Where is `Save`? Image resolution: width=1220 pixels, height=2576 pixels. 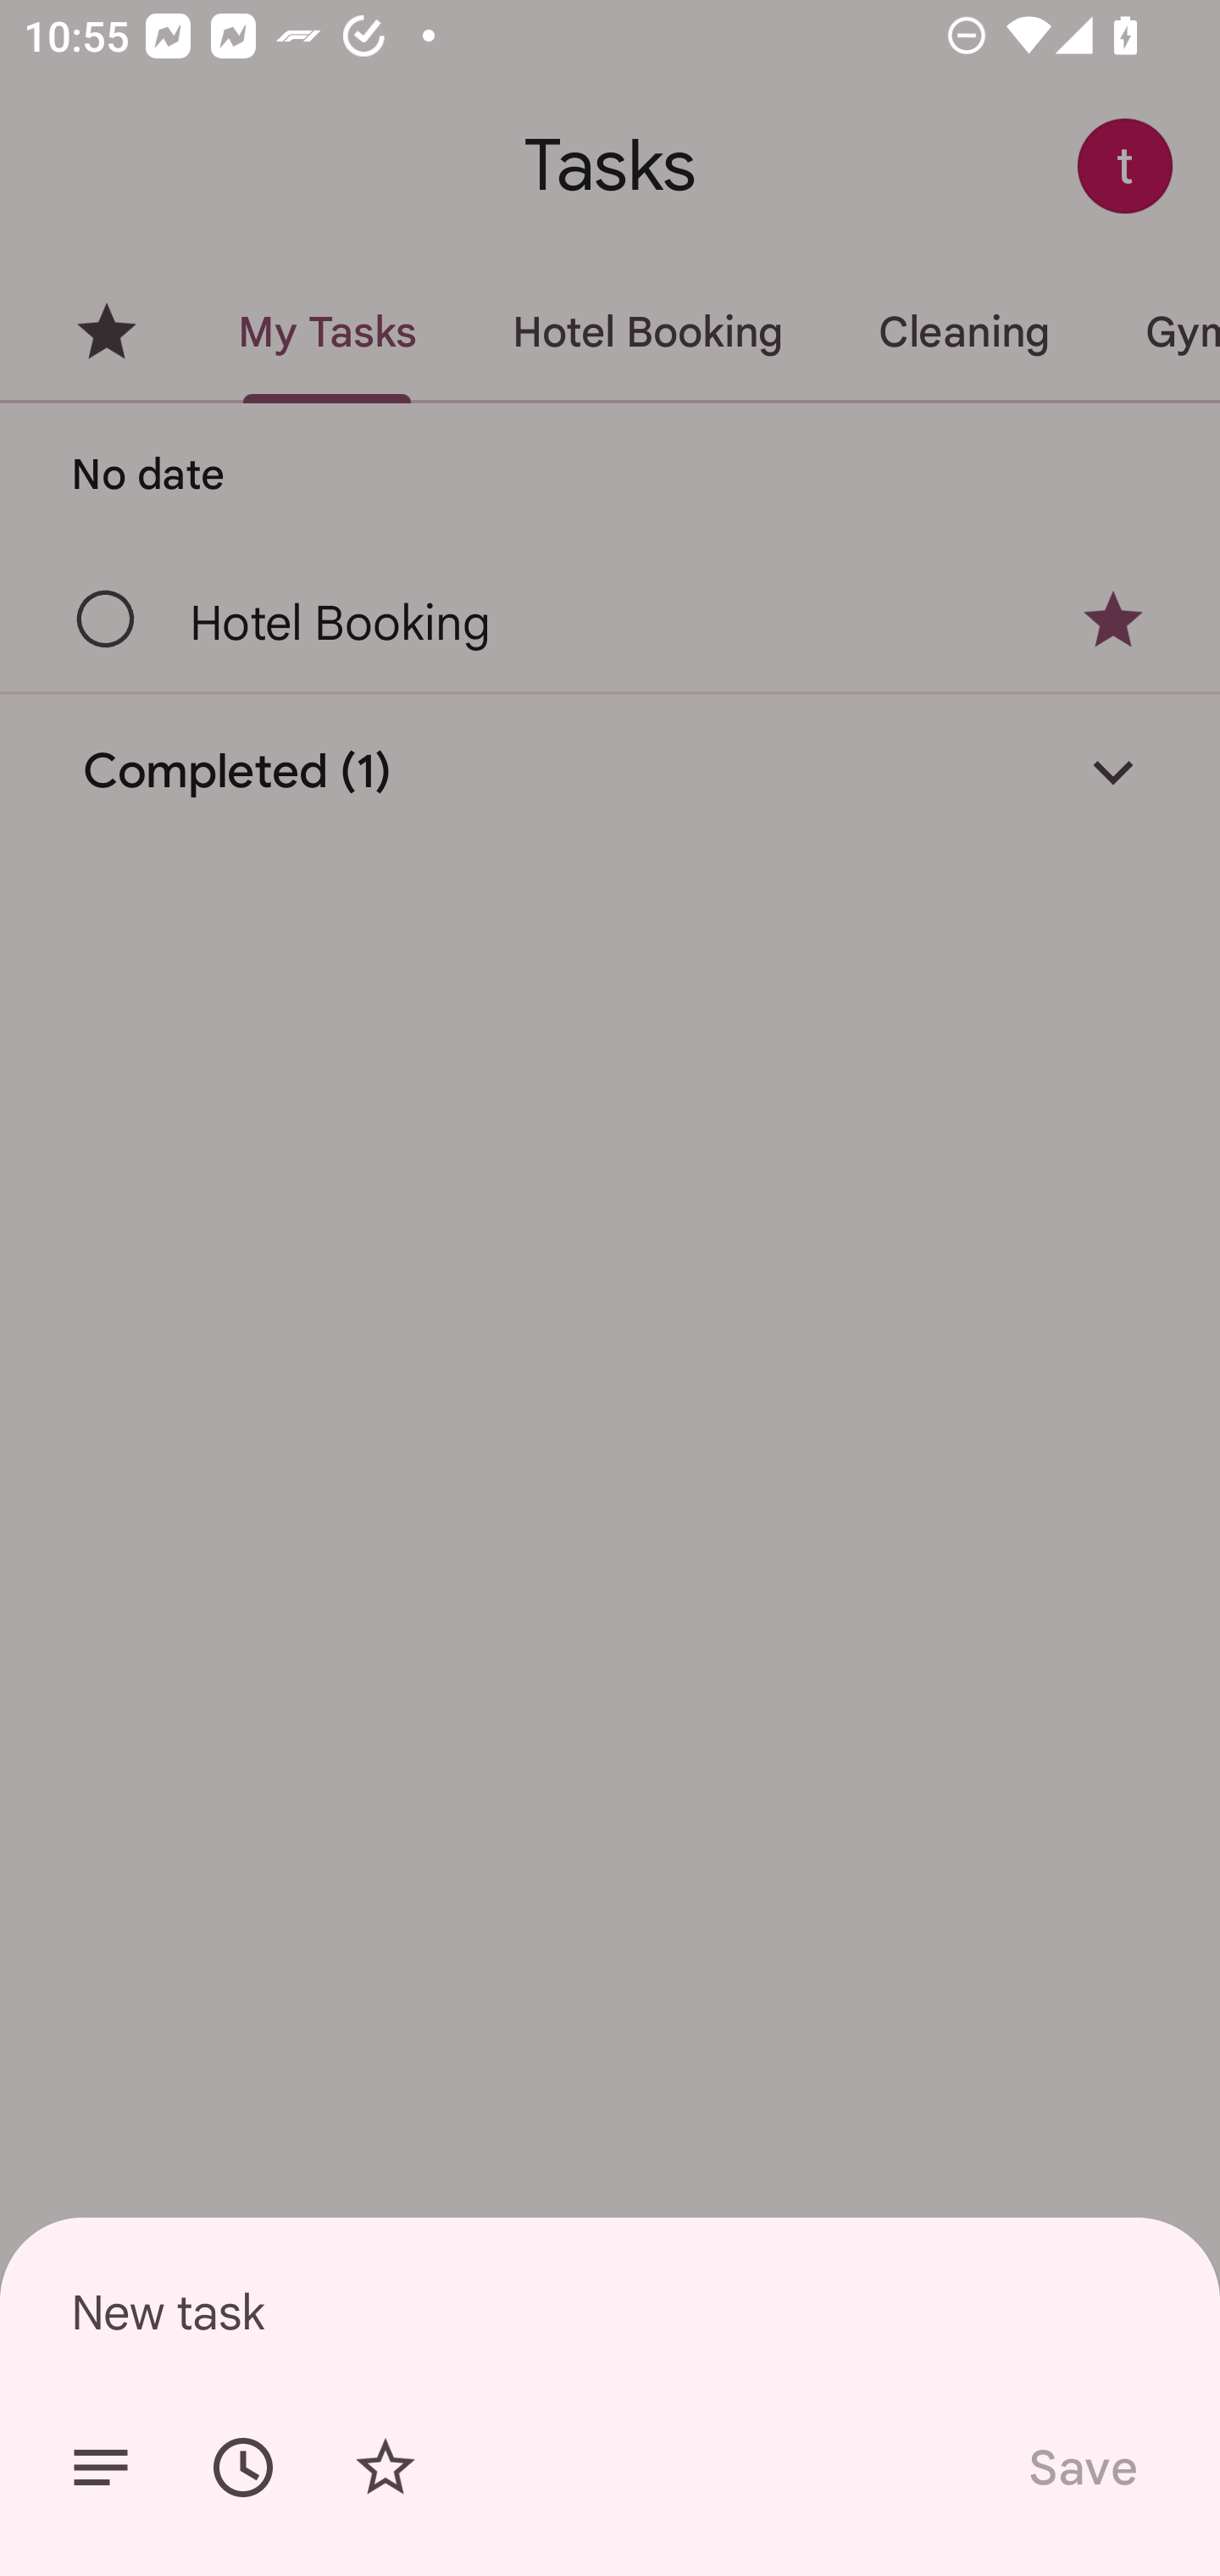 Save is located at coordinates (1081, 2468).